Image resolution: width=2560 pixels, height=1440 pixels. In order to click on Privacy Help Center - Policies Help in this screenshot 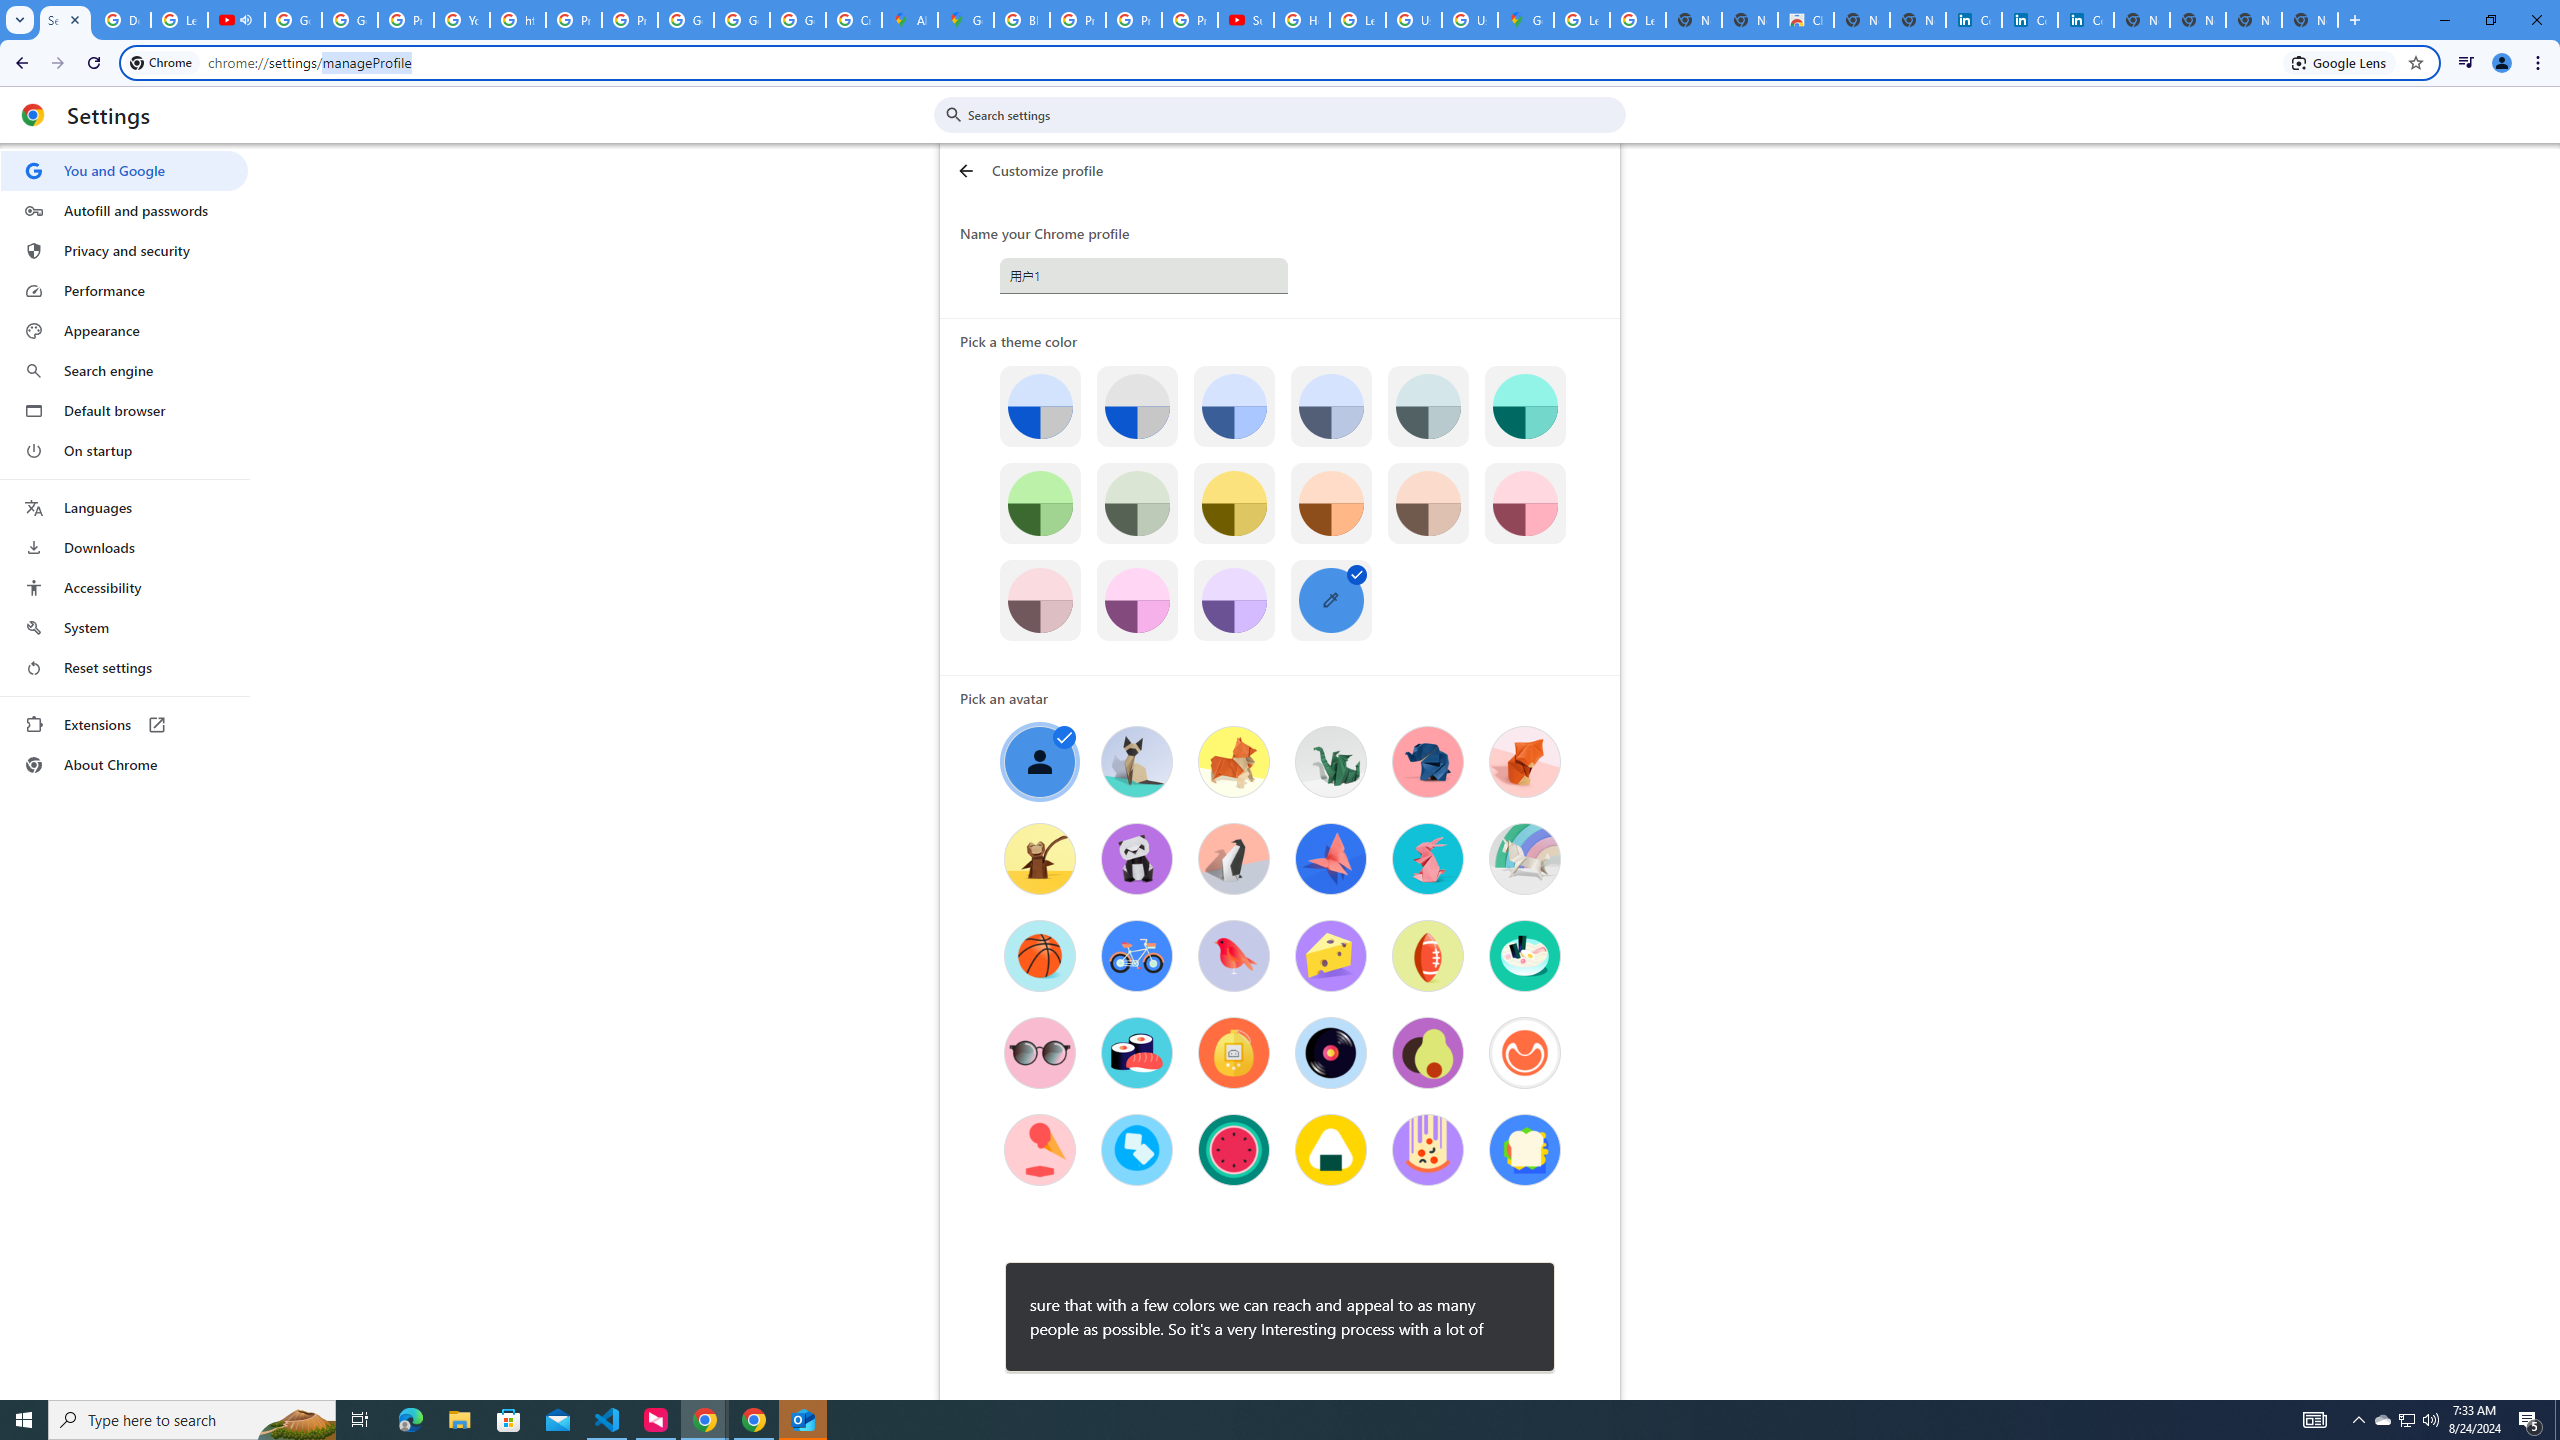, I will do `click(1134, 20)`.